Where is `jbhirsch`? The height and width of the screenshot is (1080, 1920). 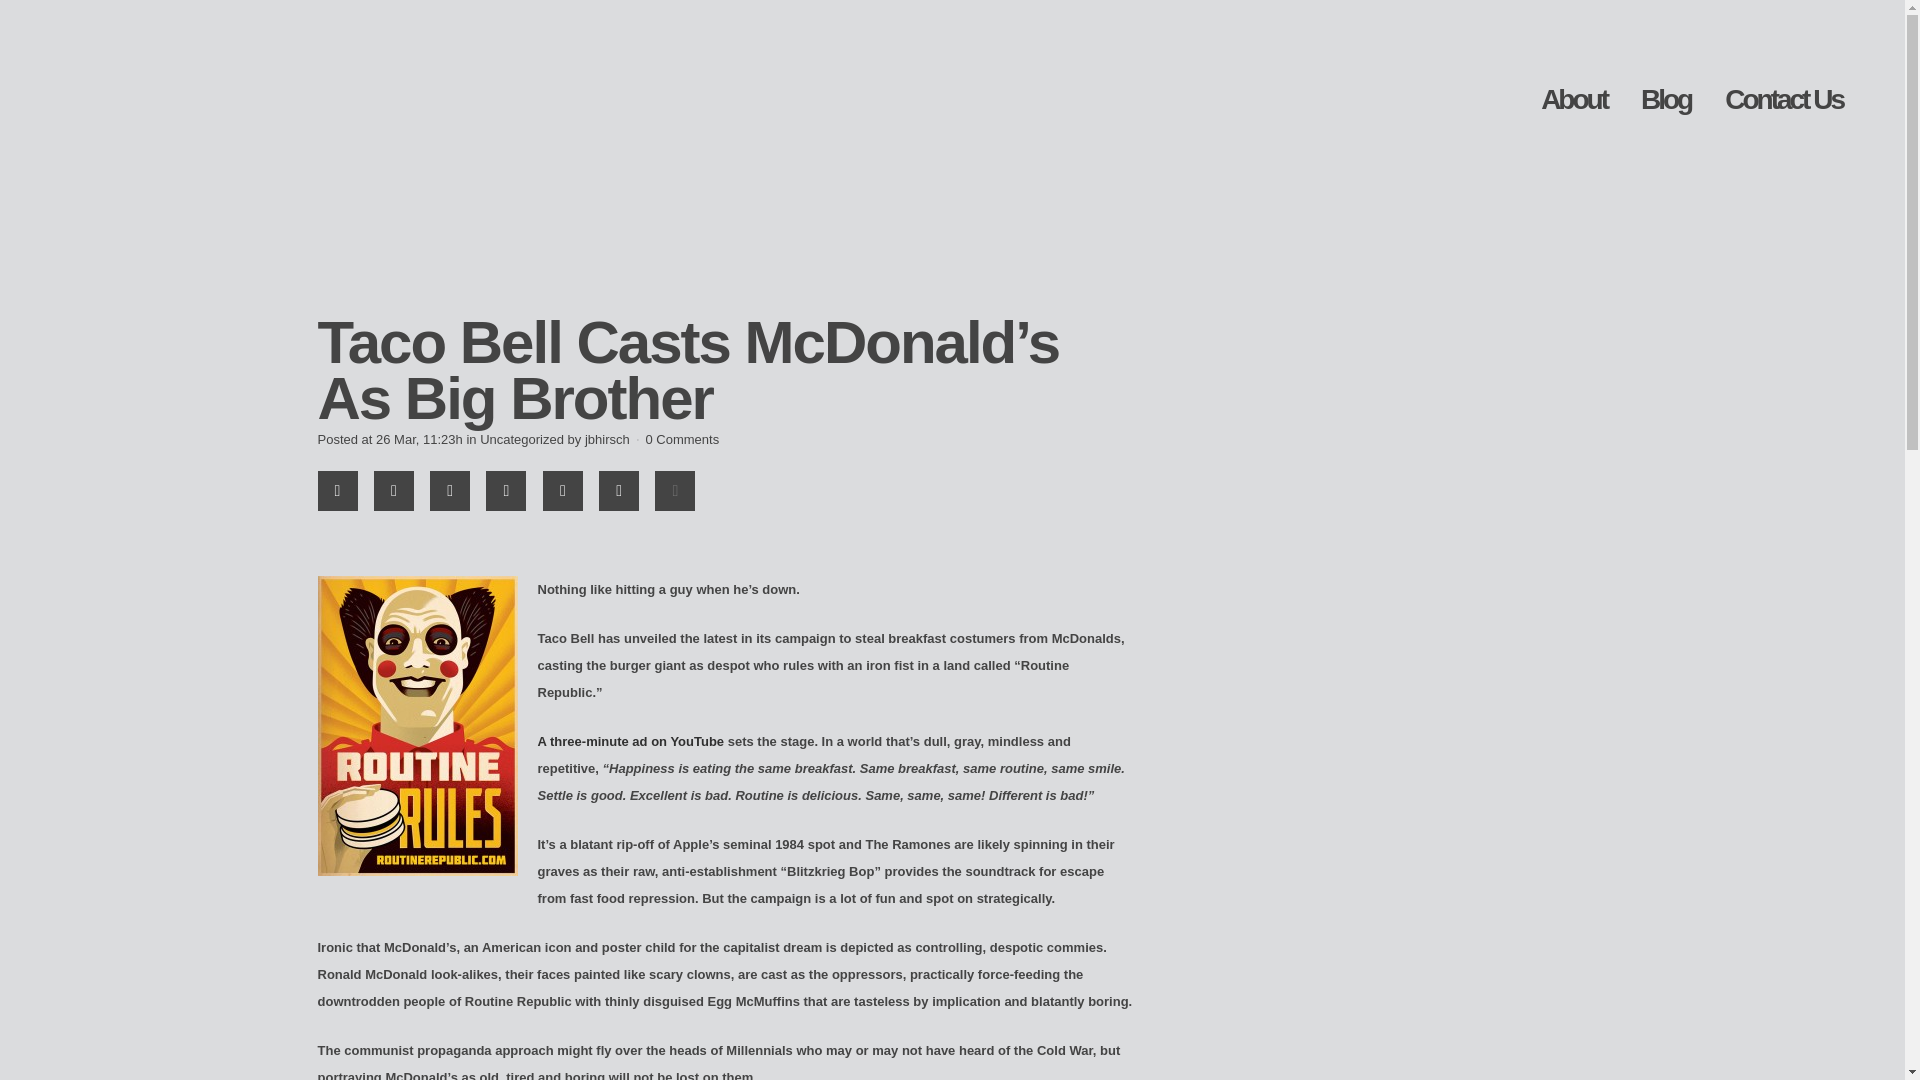 jbhirsch is located at coordinates (607, 440).